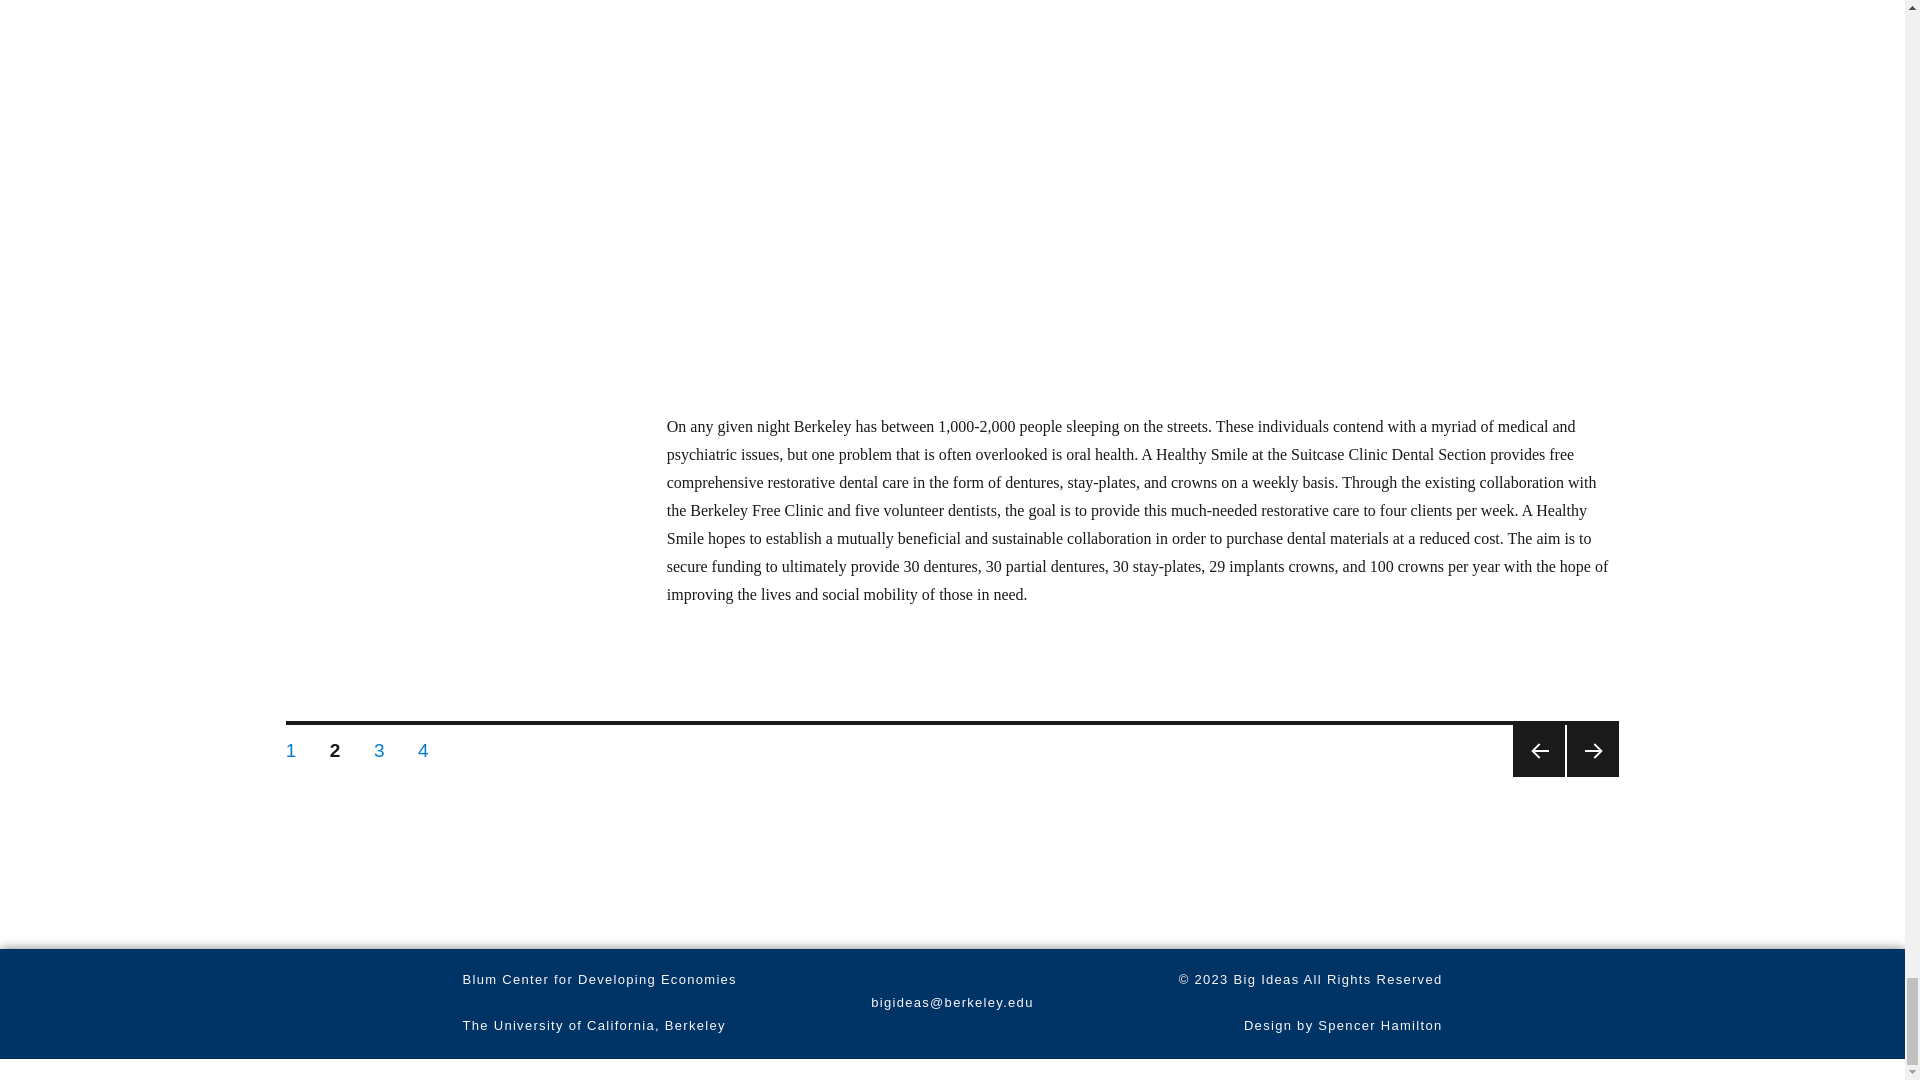  Describe the element at coordinates (380, 745) in the screenshot. I see `3` at that location.